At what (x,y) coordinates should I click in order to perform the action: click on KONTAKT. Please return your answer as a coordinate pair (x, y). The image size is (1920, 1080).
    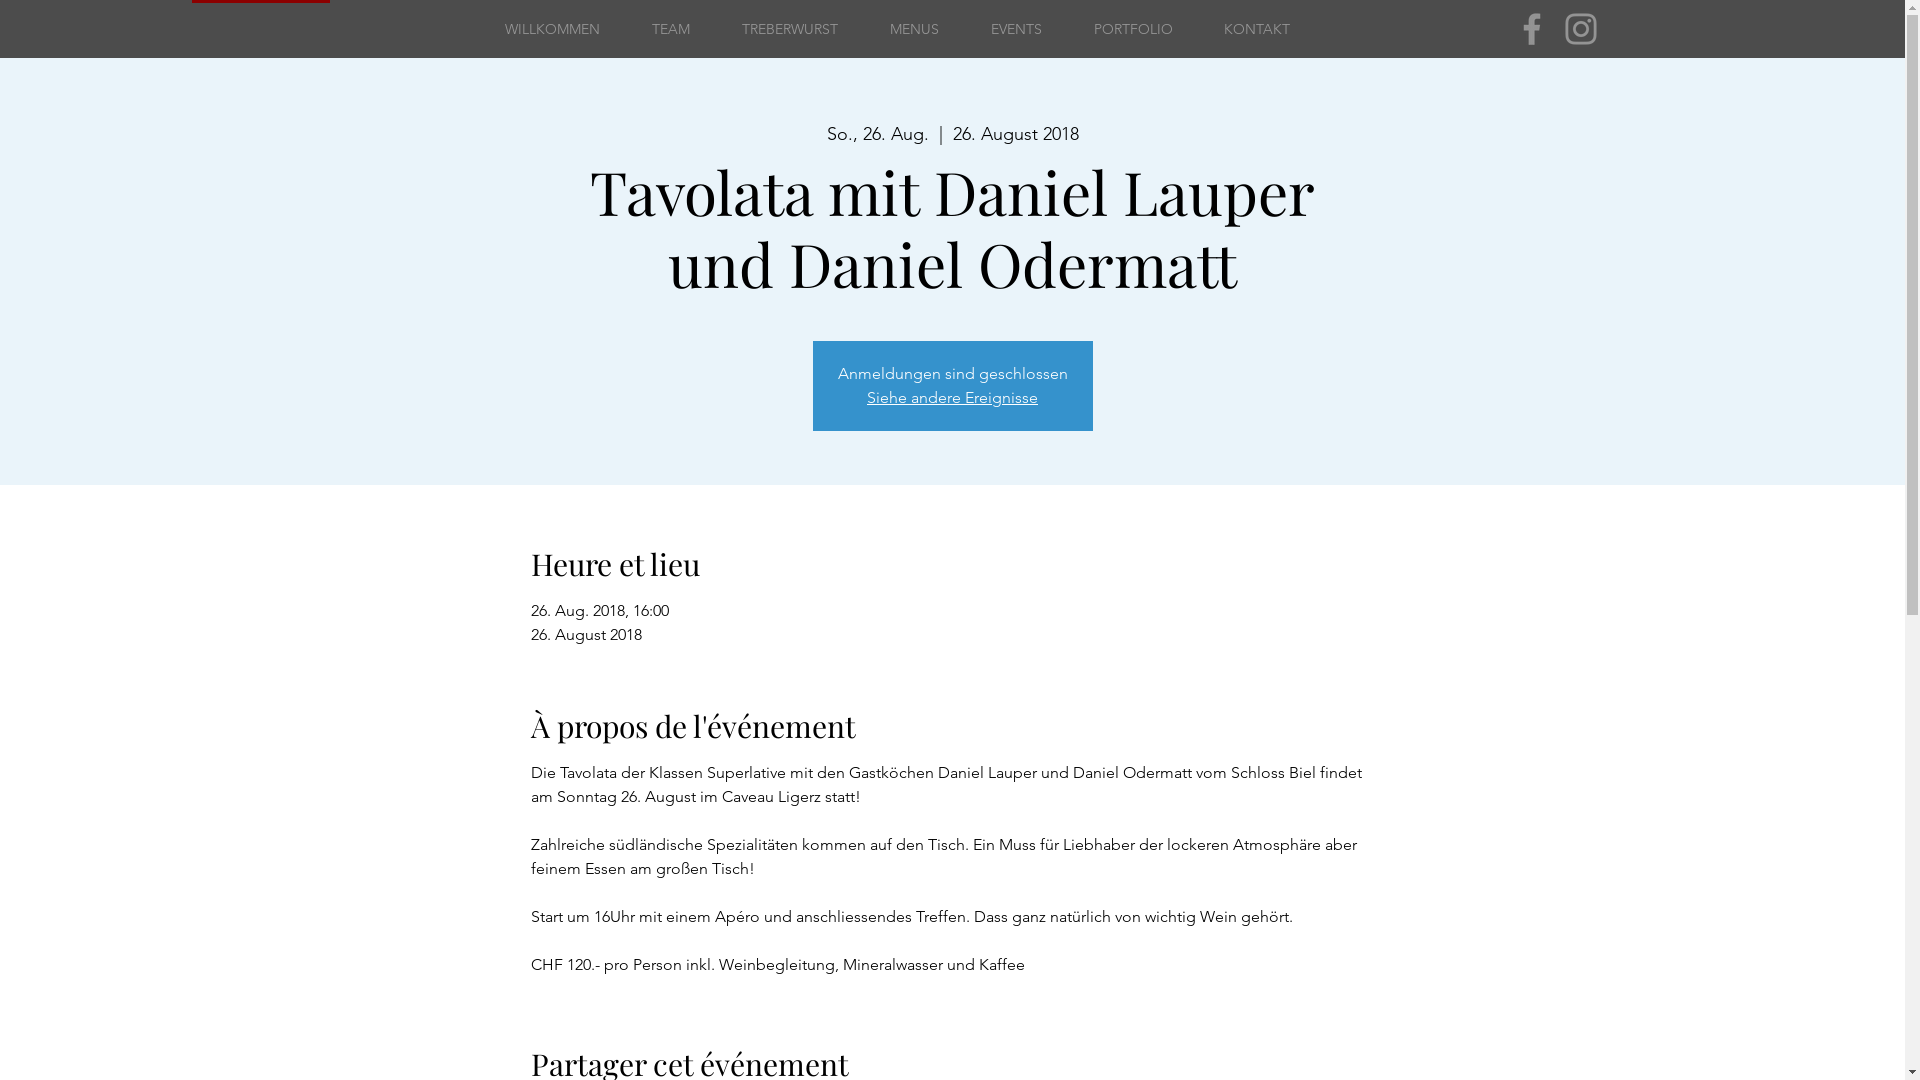
    Looking at the image, I should click on (1256, 29).